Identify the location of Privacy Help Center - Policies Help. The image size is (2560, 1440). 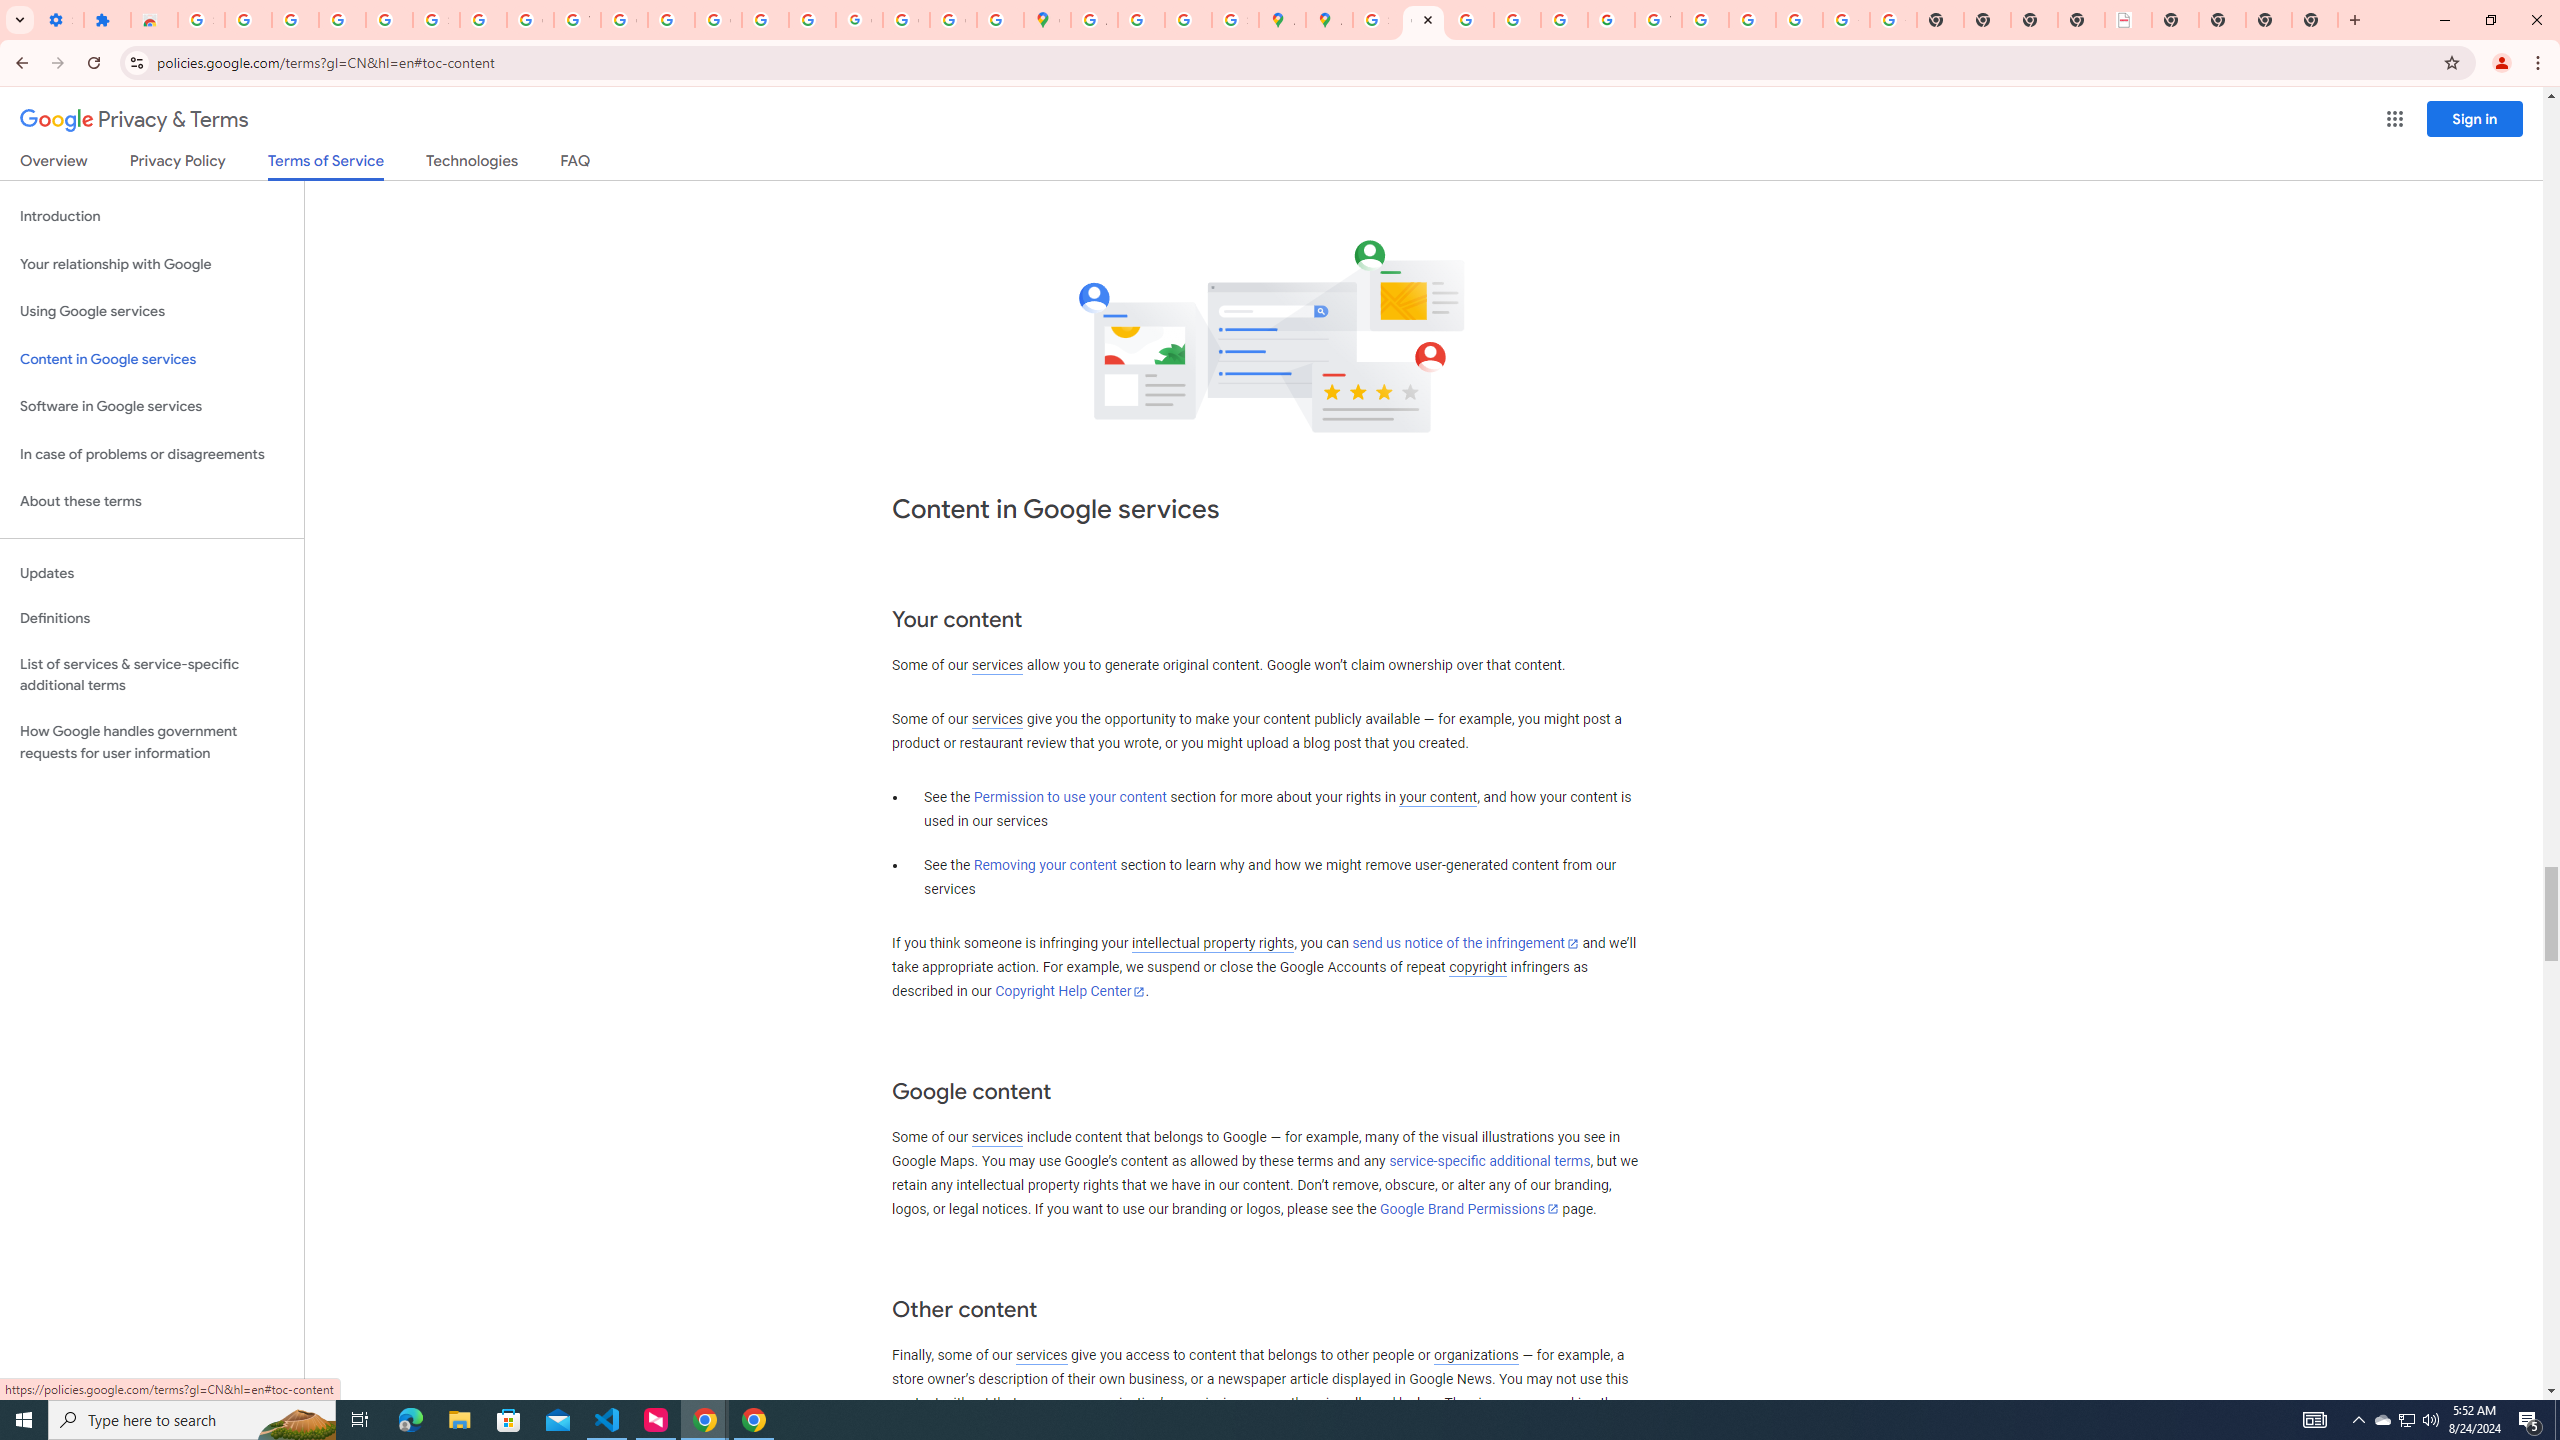
(1516, 20).